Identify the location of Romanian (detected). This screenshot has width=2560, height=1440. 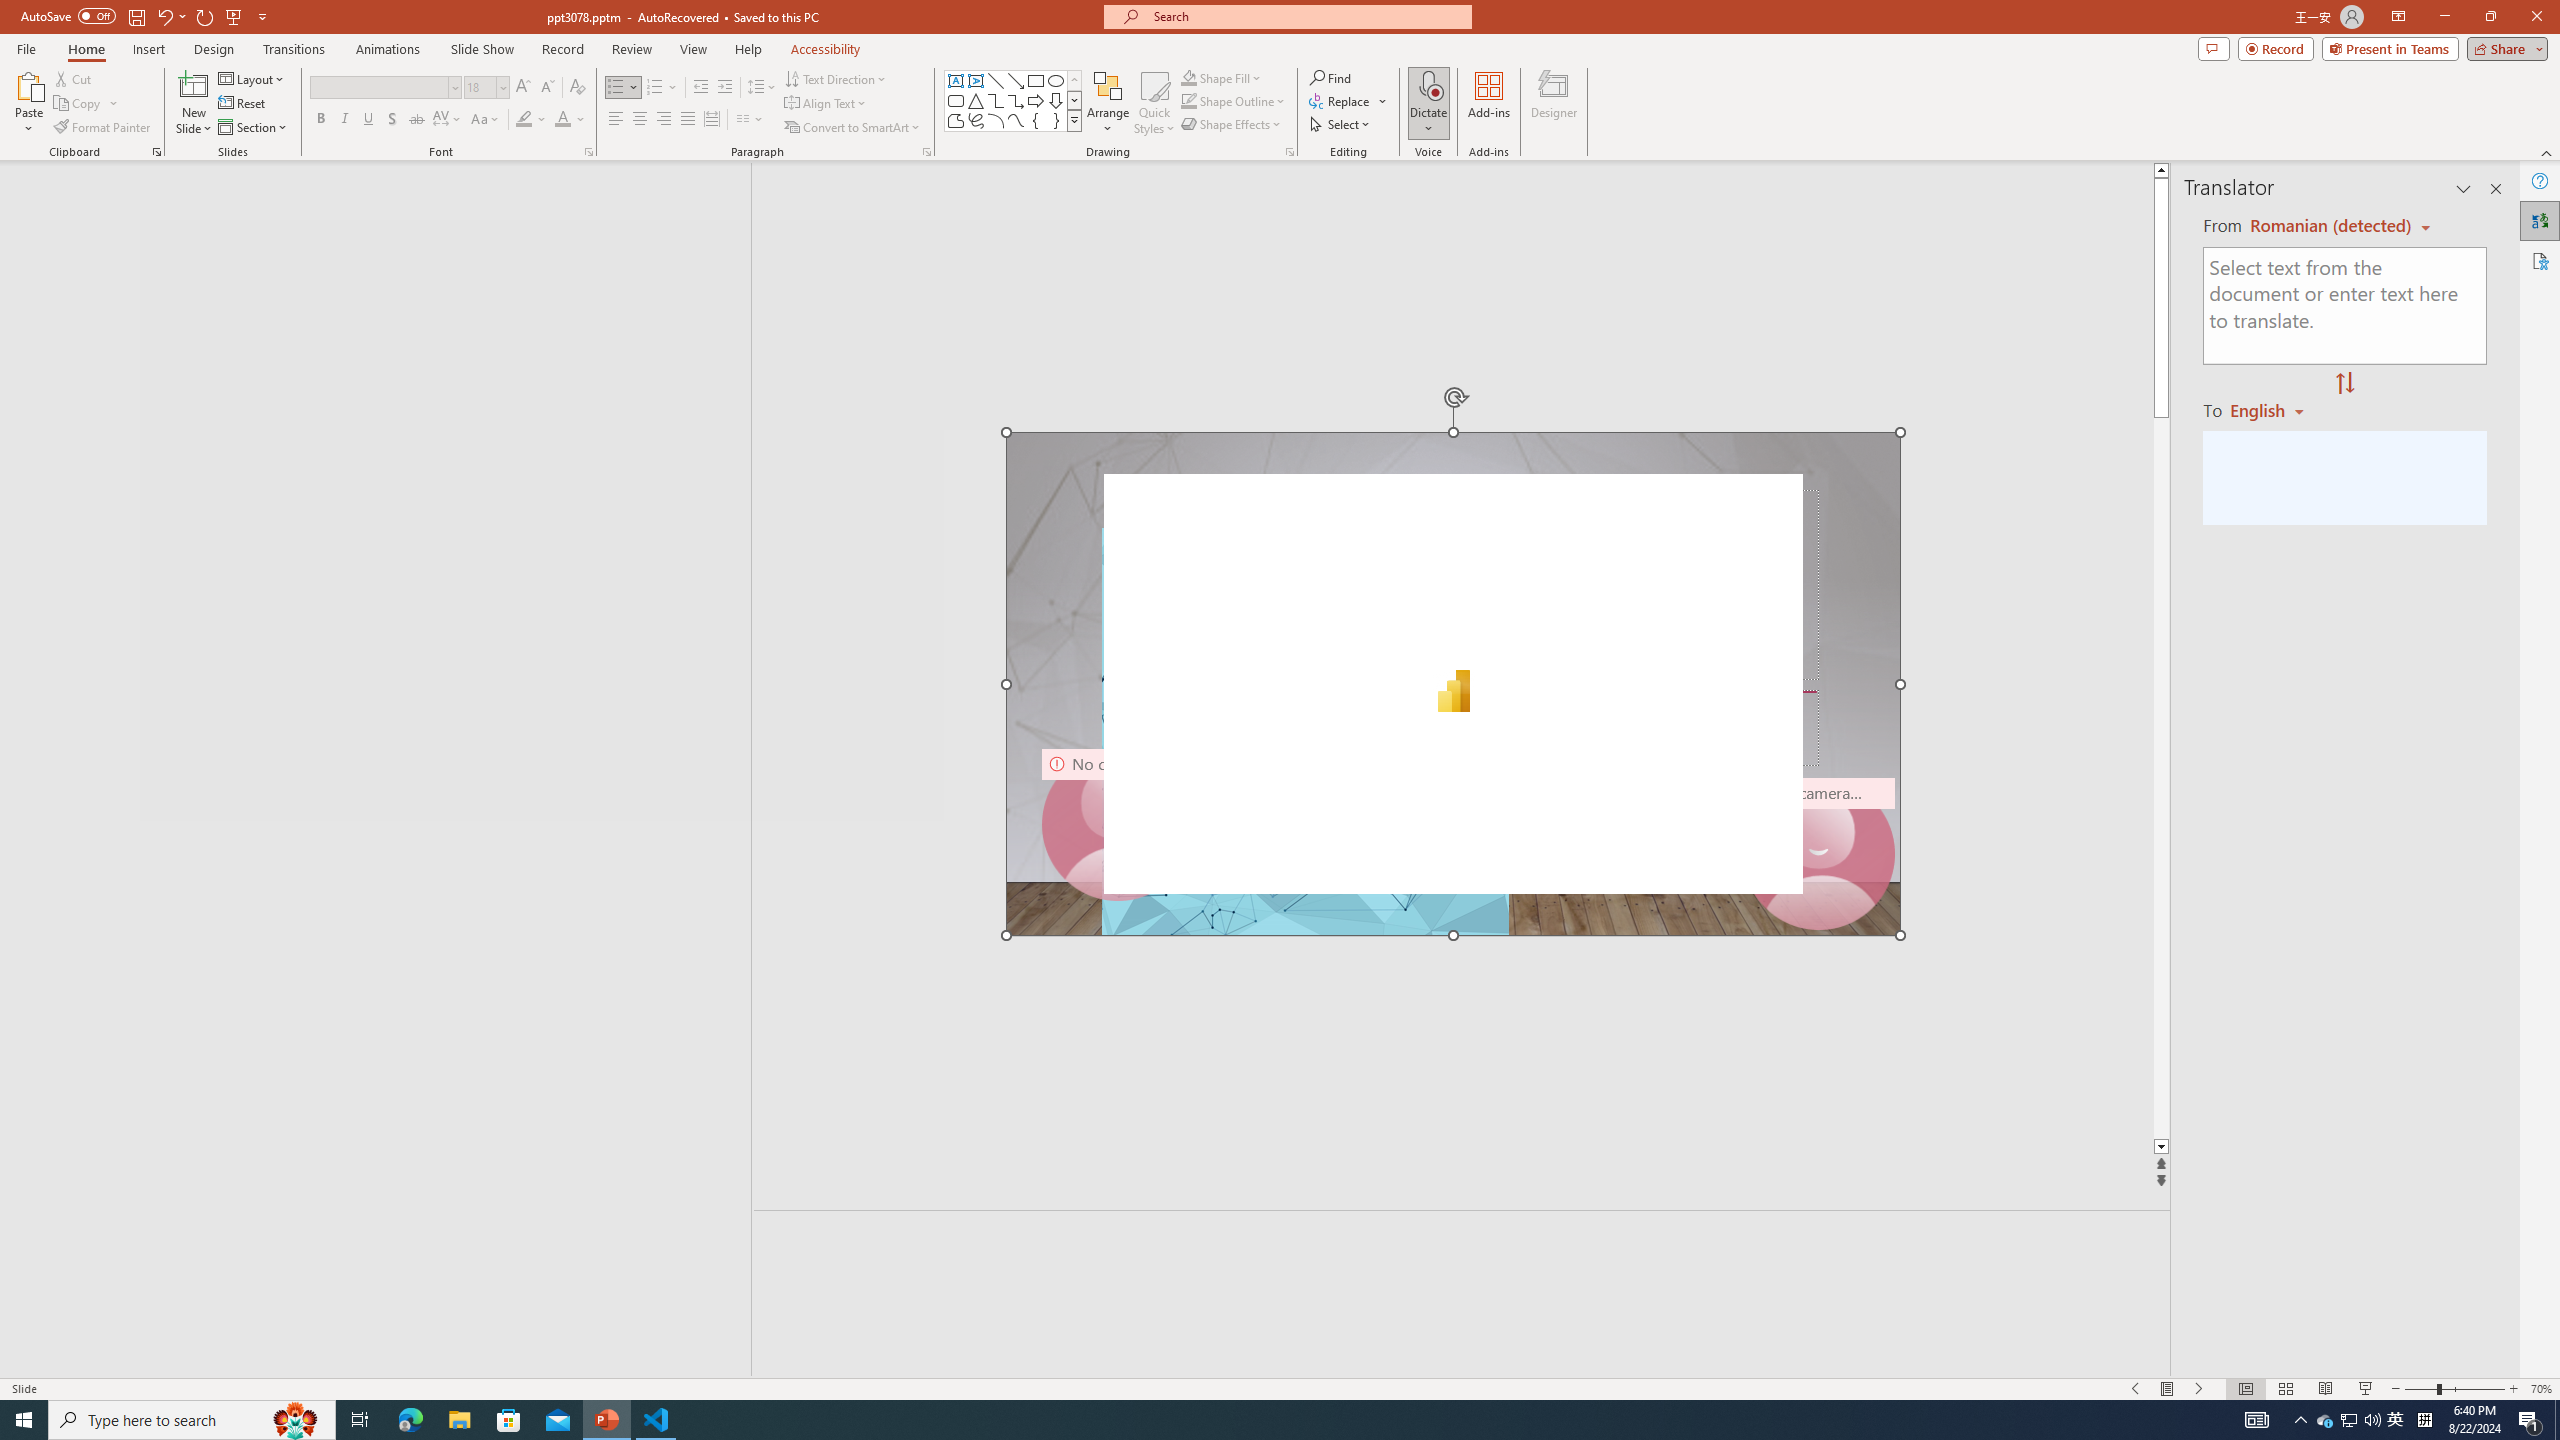
(2328, 226).